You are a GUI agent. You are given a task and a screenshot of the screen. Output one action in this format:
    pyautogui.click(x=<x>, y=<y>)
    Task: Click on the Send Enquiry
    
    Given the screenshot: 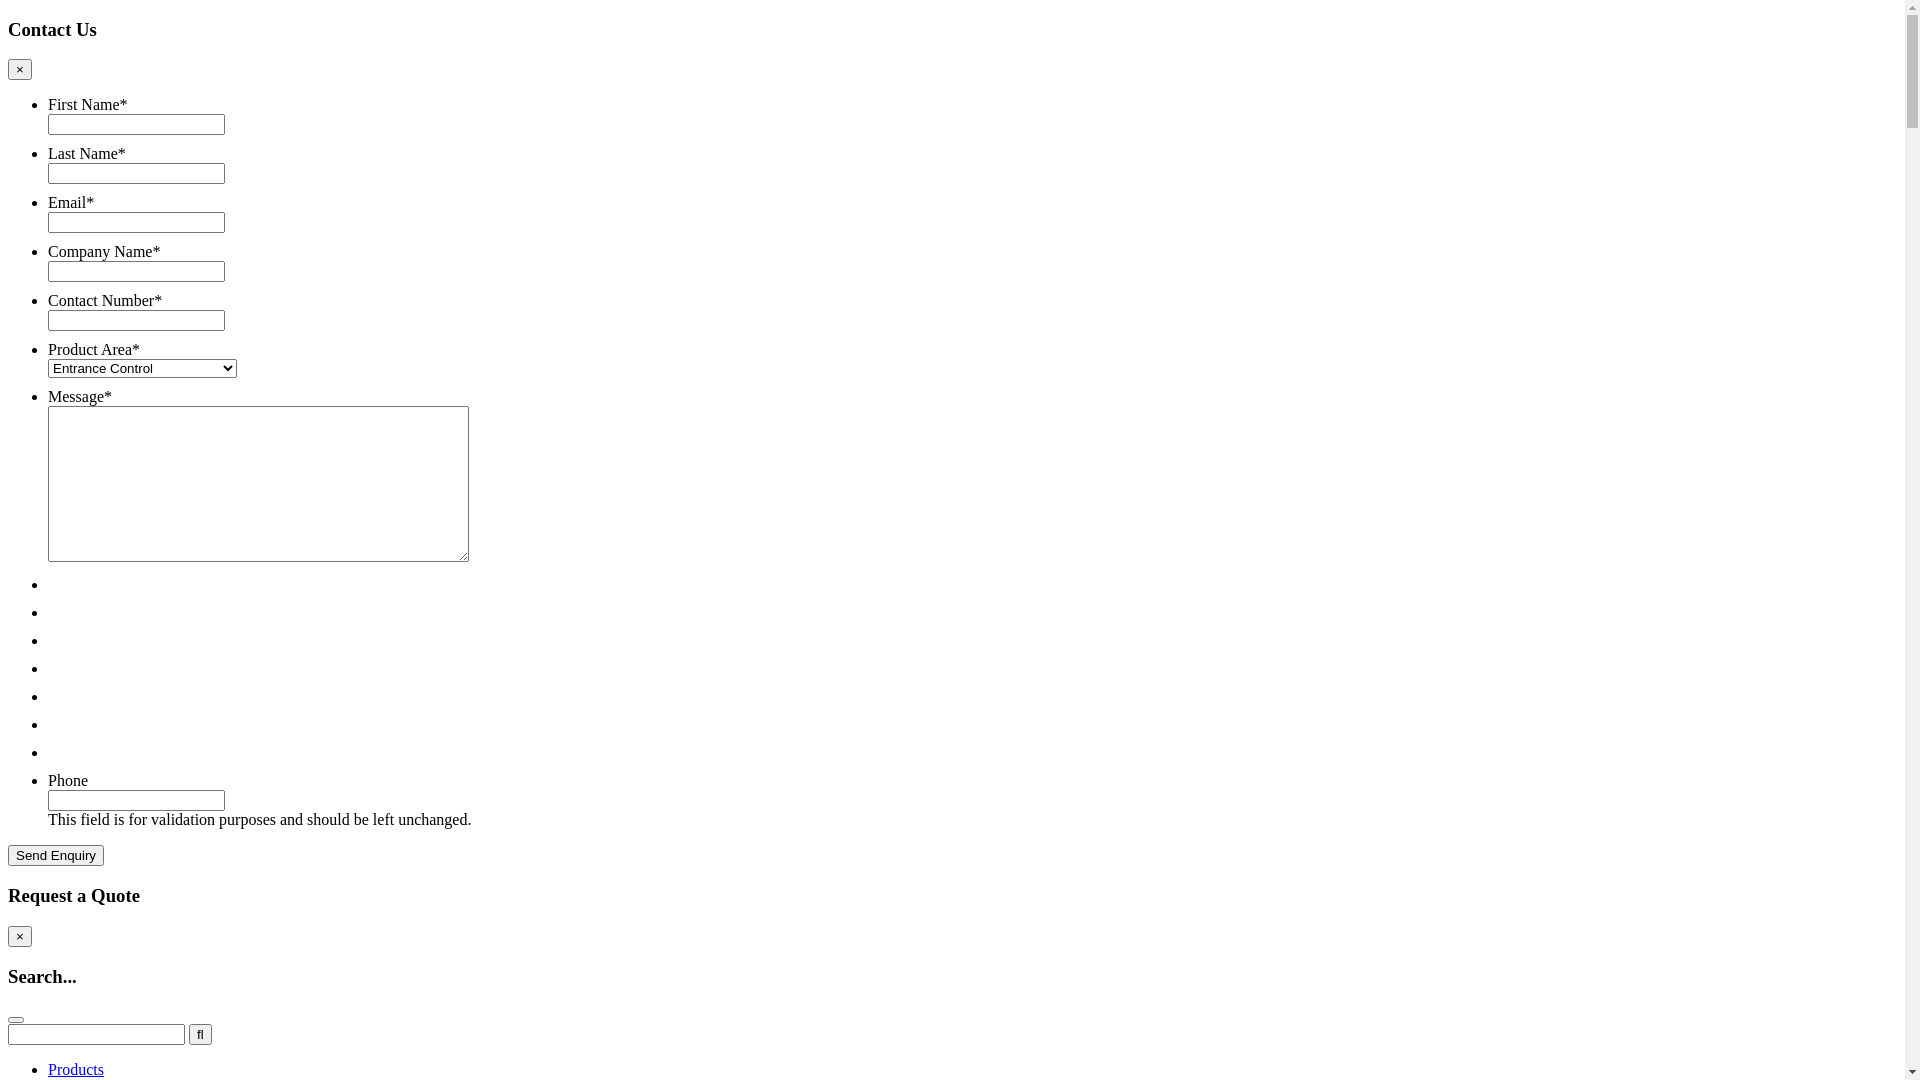 What is the action you would take?
    pyautogui.click(x=56, y=856)
    